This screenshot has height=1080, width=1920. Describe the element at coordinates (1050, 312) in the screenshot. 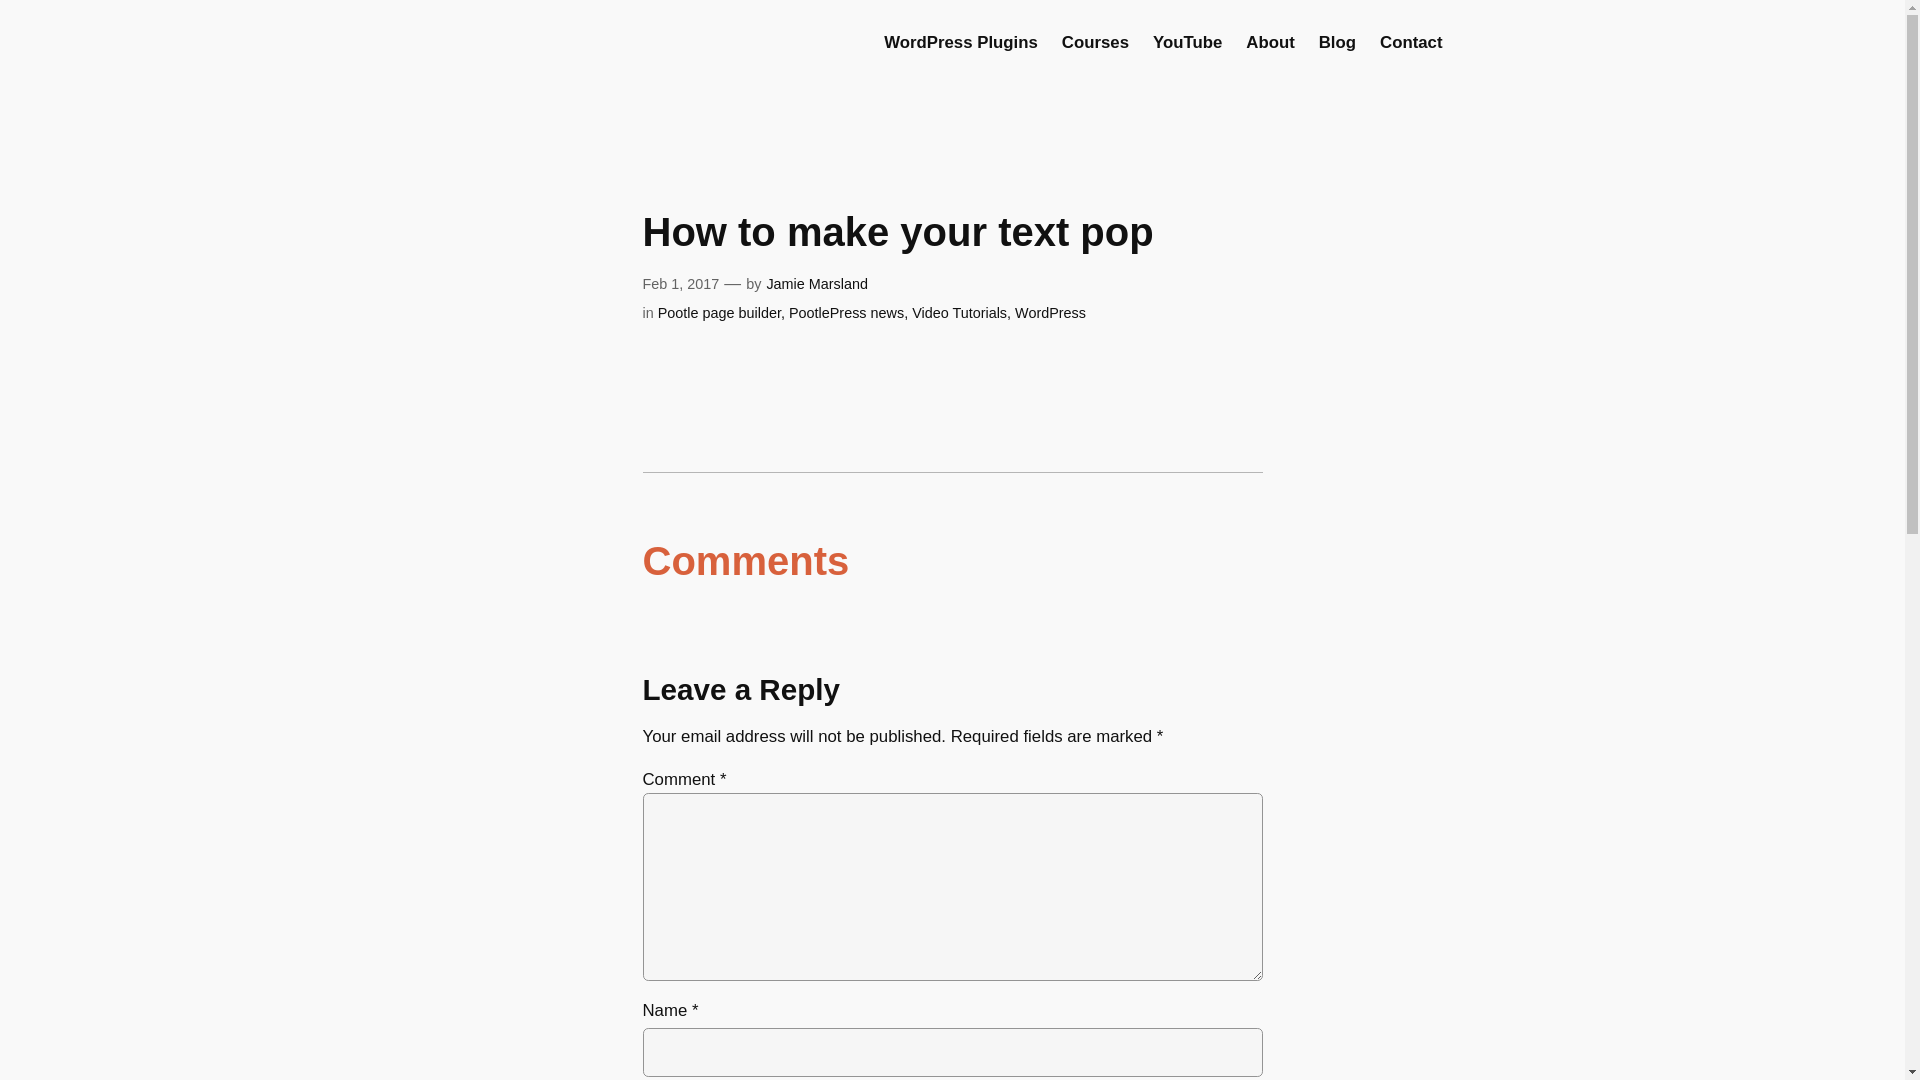

I see `WordPress` at that location.